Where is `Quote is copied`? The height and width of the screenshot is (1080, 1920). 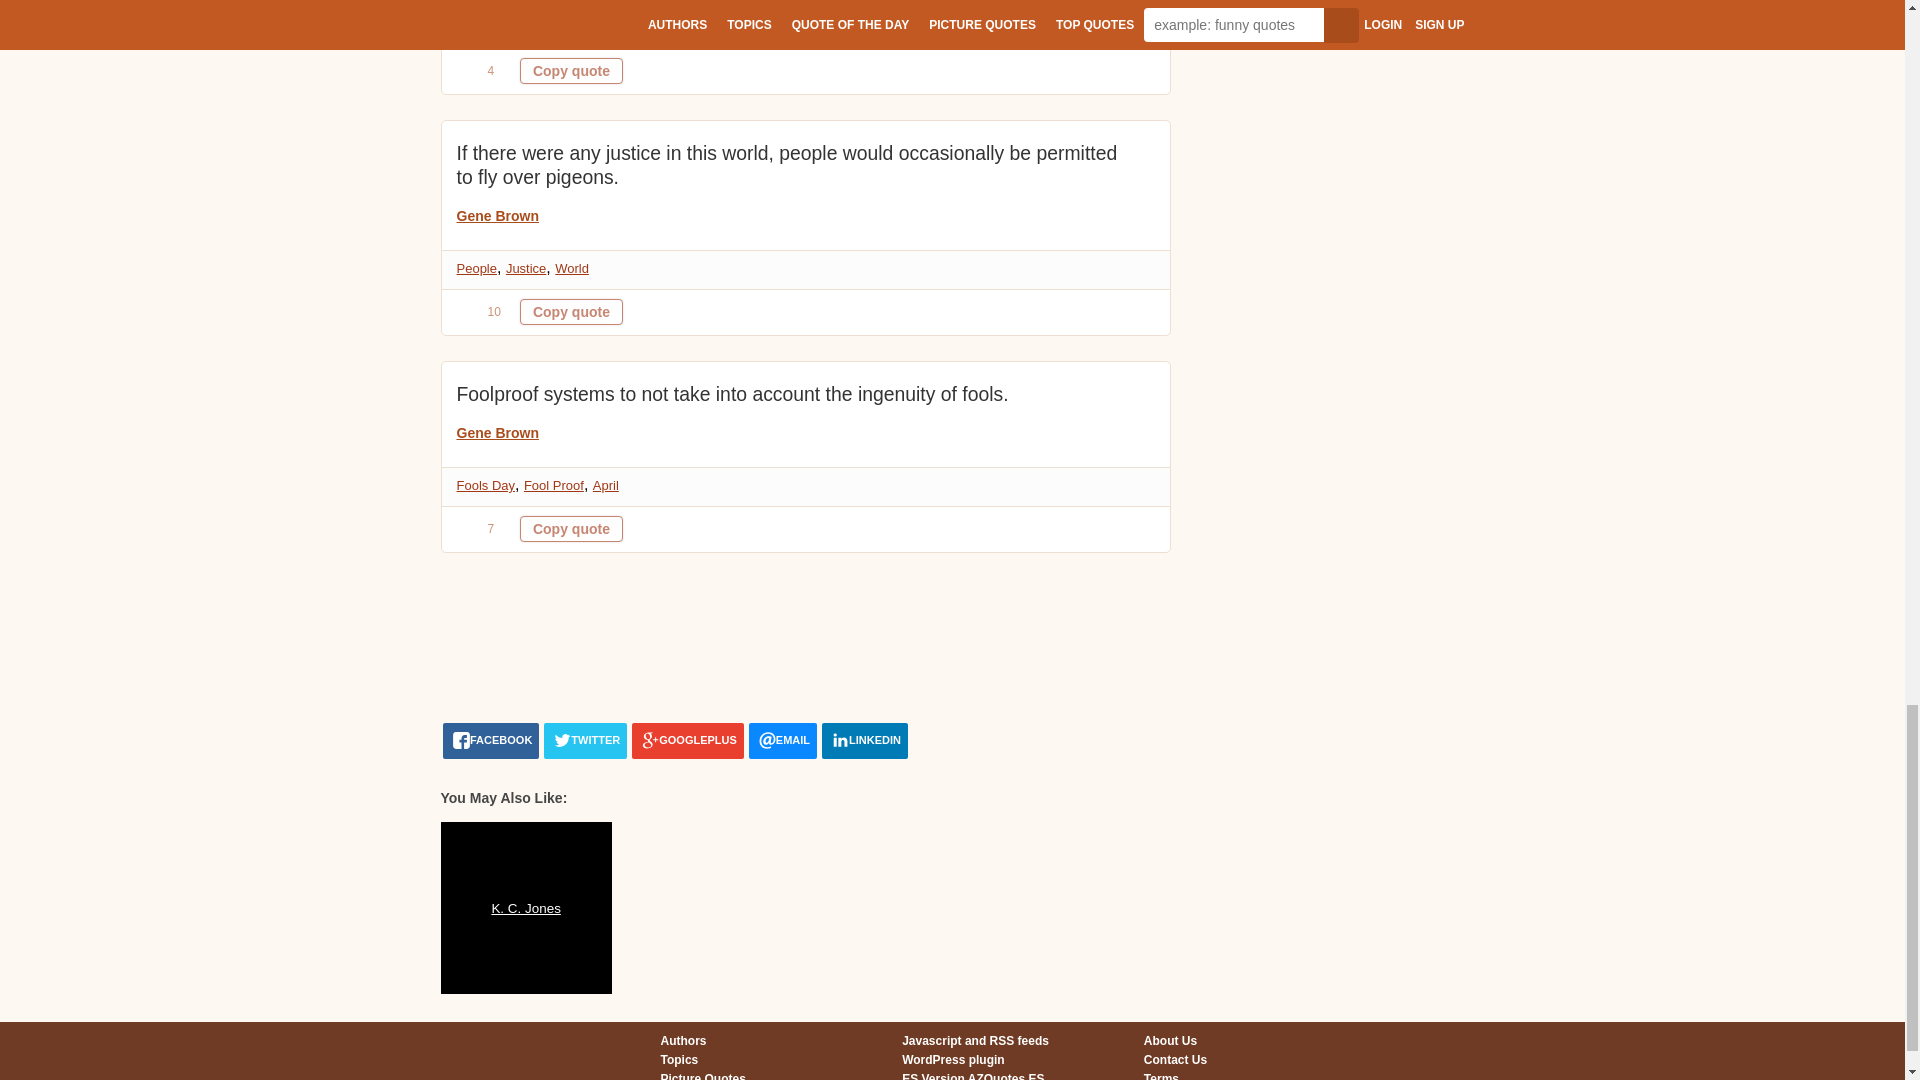
Quote is copied is located at coordinates (571, 312).